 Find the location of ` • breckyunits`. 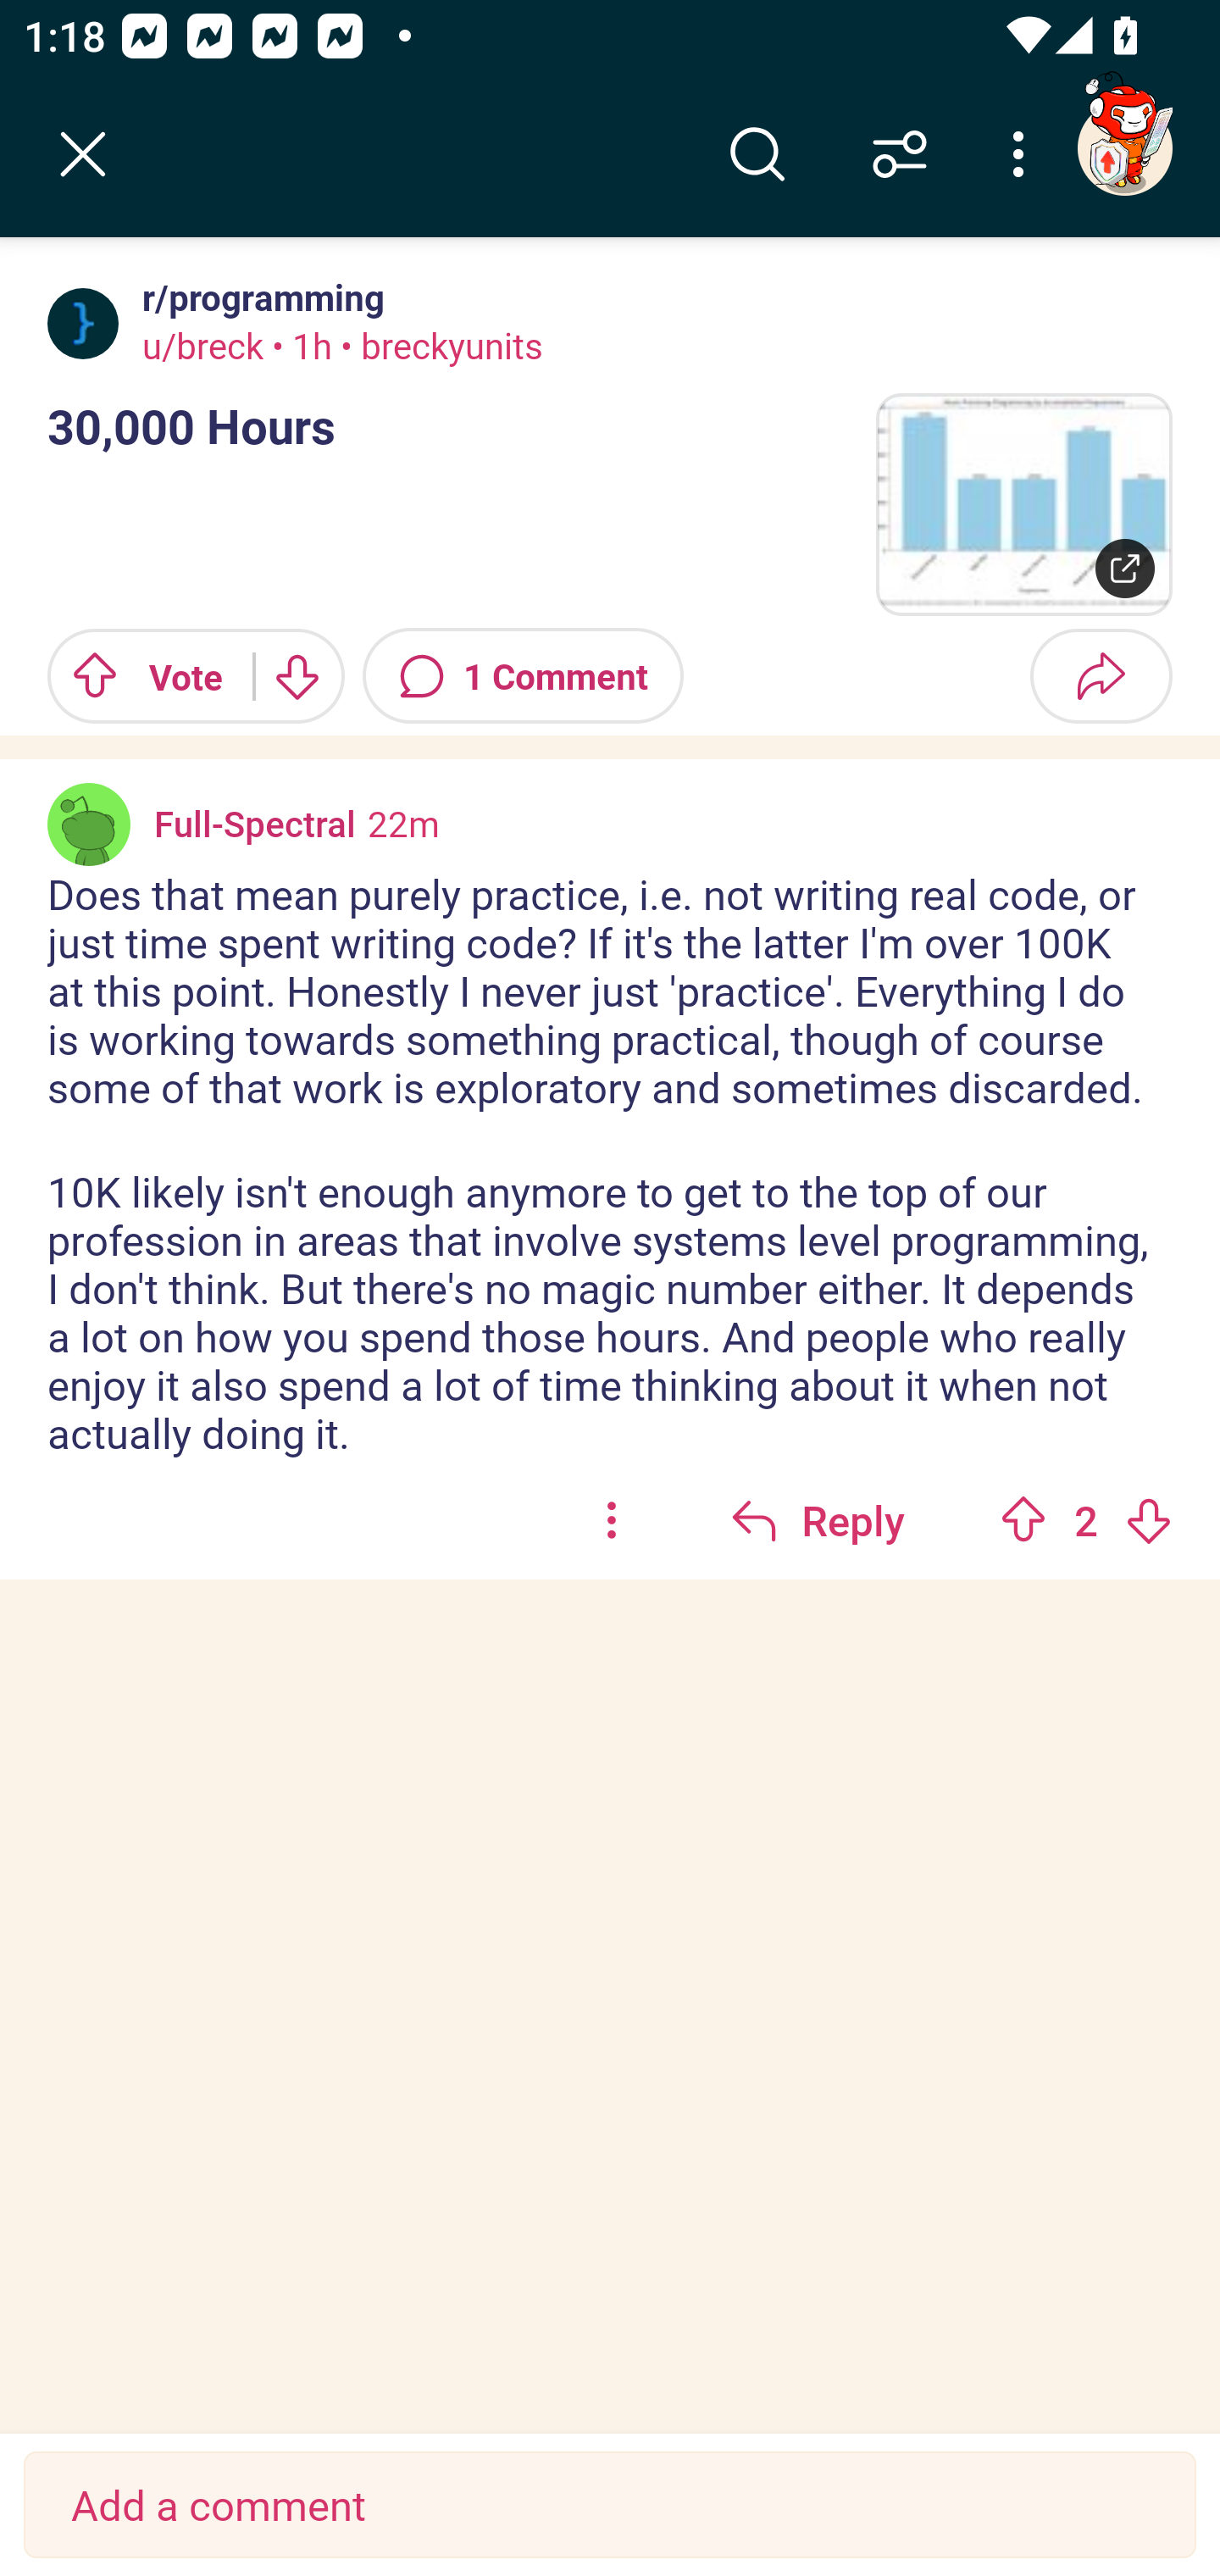

 • breckyunits is located at coordinates (437, 345).